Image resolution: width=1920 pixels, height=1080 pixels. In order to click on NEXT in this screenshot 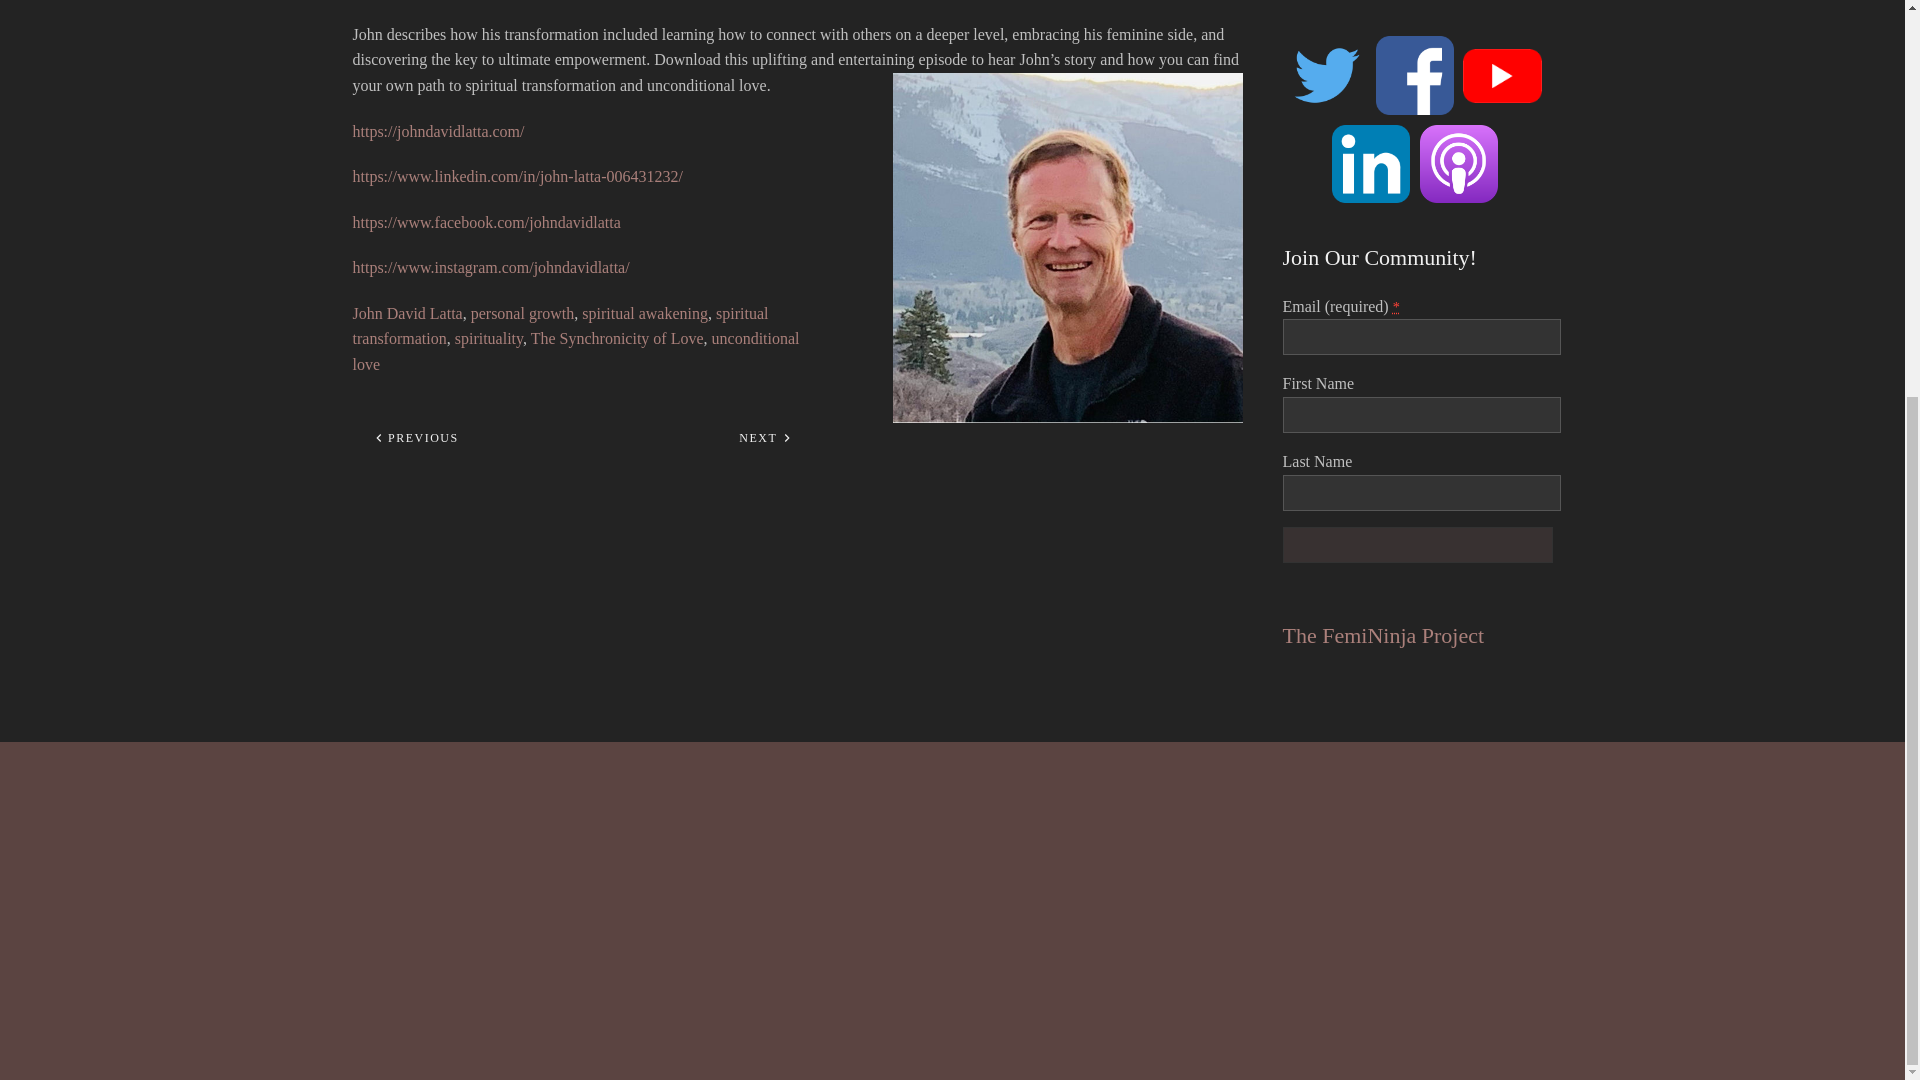, I will do `click(764, 438)`.